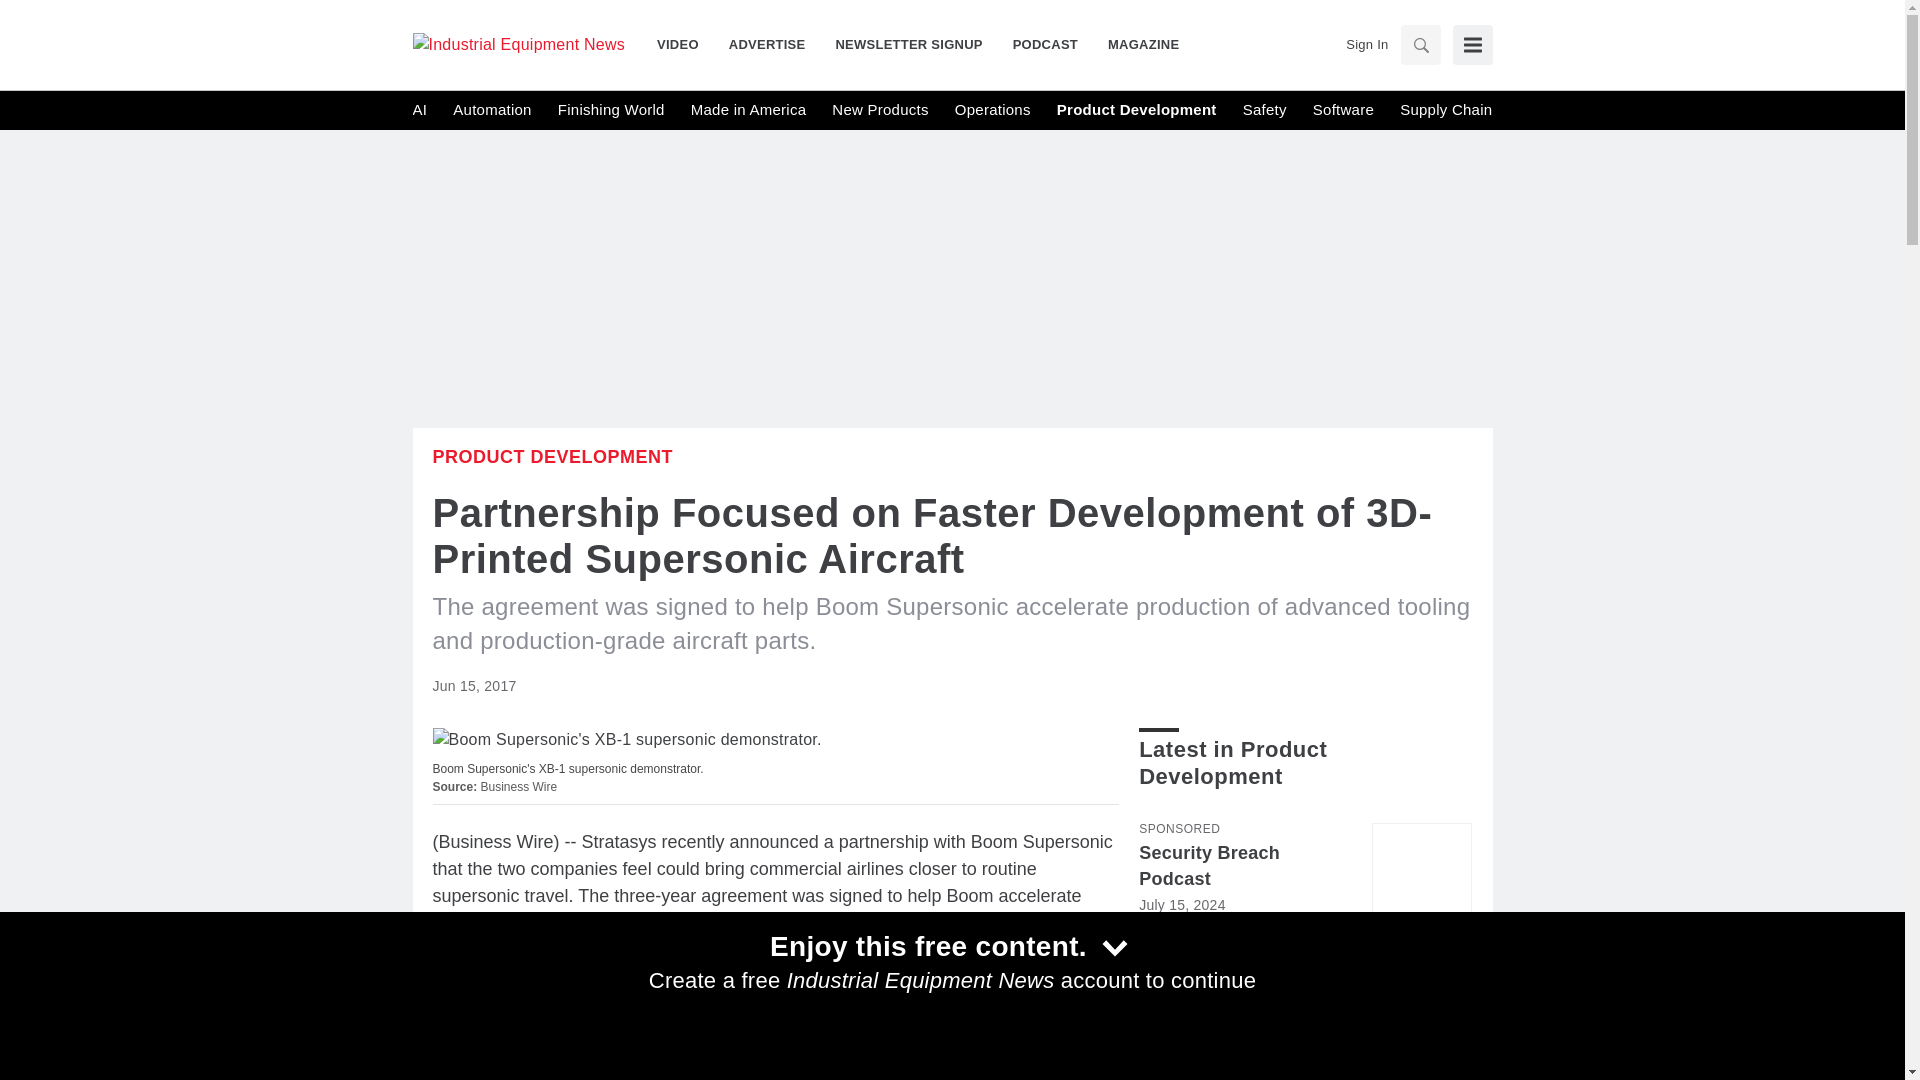 The width and height of the screenshot is (1920, 1080). What do you see at coordinates (611, 110) in the screenshot?
I see `Finishing World` at bounding box center [611, 110].